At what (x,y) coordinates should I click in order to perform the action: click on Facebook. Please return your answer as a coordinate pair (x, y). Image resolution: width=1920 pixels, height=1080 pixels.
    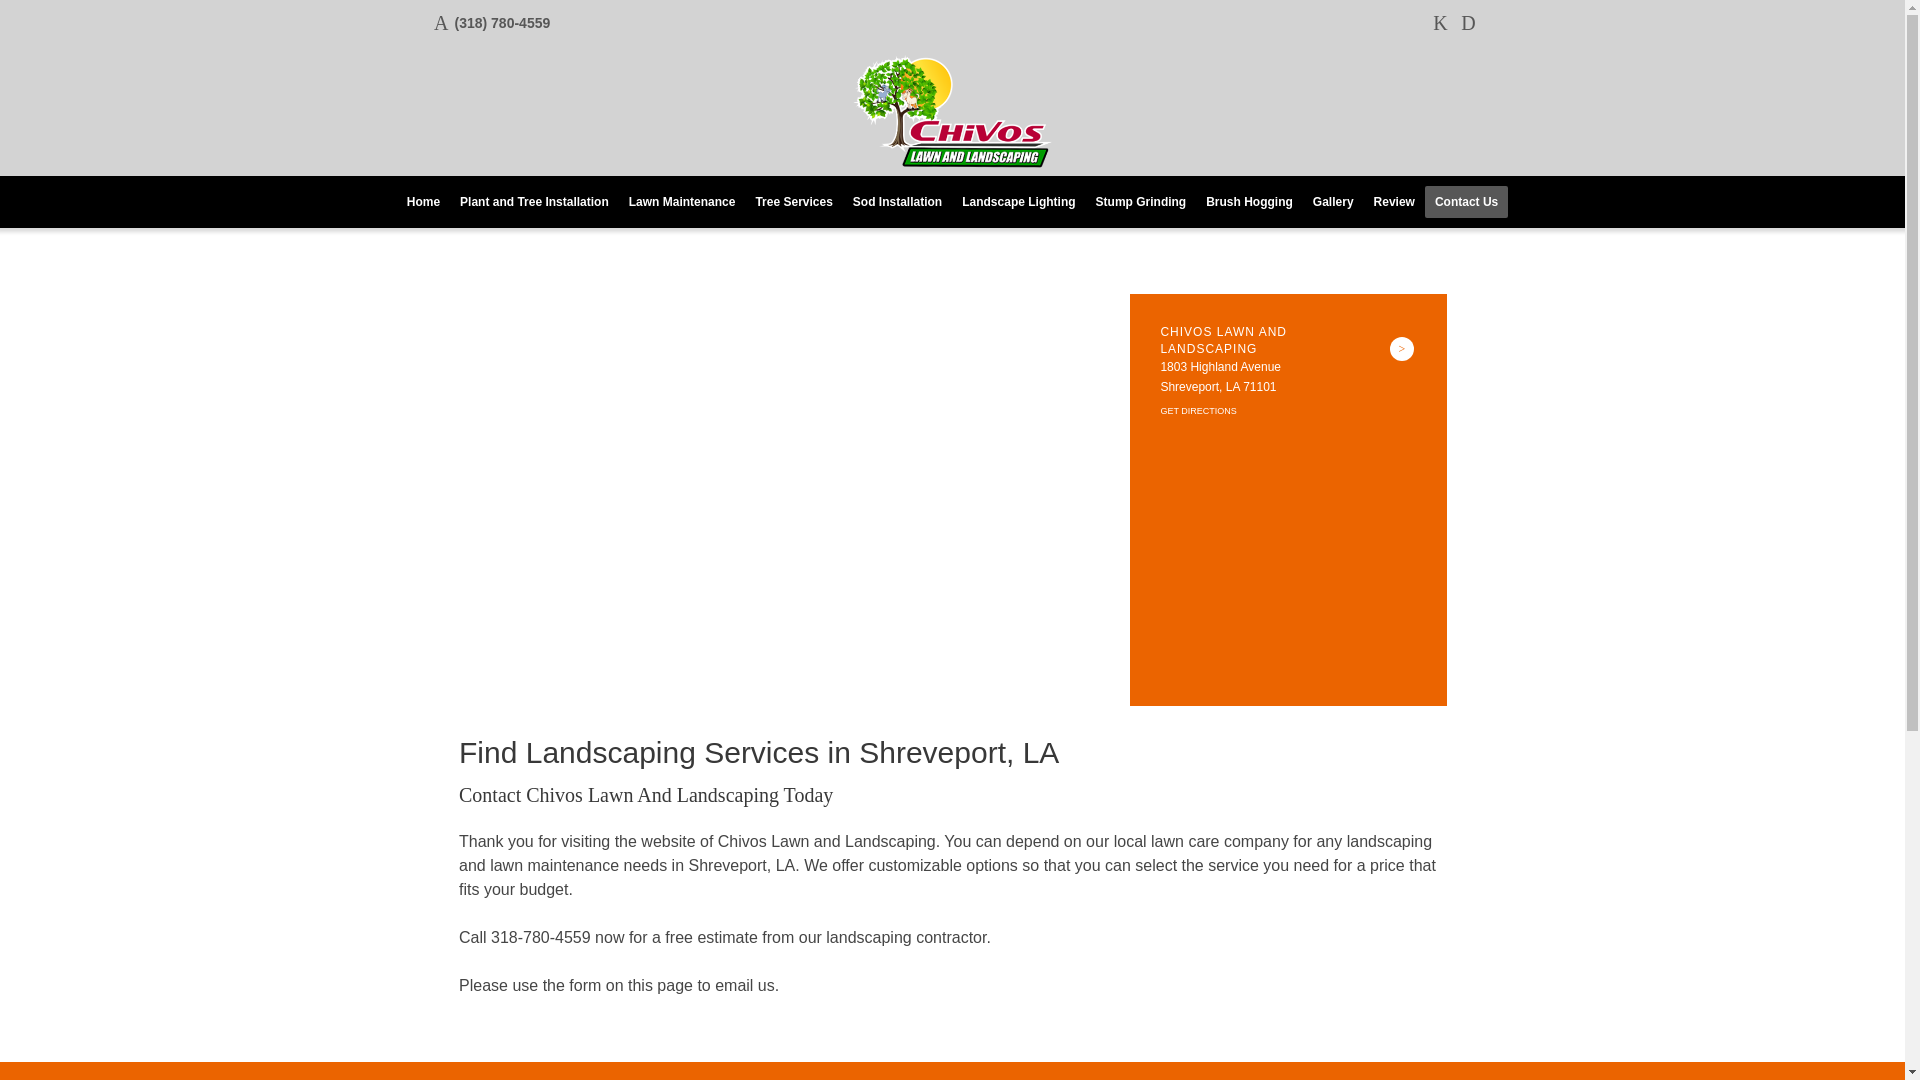
    Looking at the image, I should click on (1440, 22).